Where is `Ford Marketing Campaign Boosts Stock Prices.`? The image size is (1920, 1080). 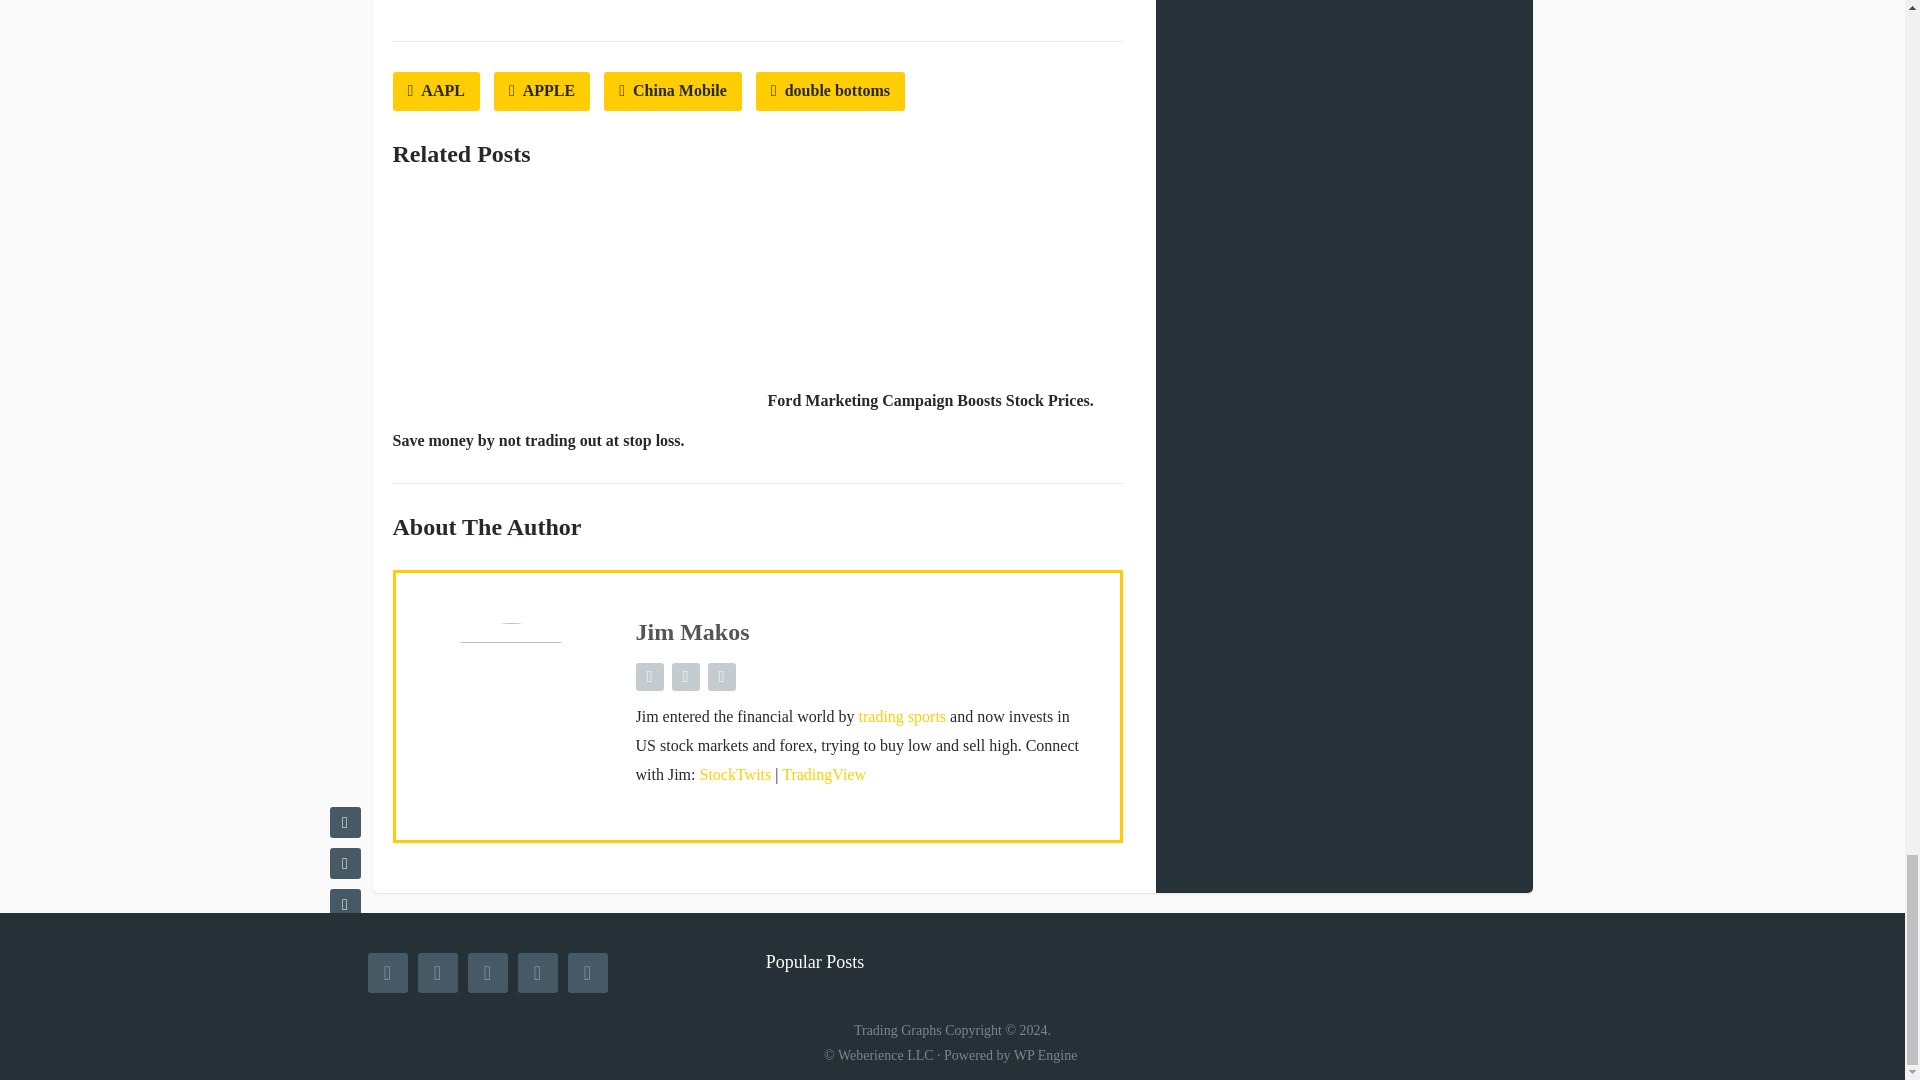
Ford Marketing Campaign Boosts Stock Prices. is located at coordinates (931, 400).